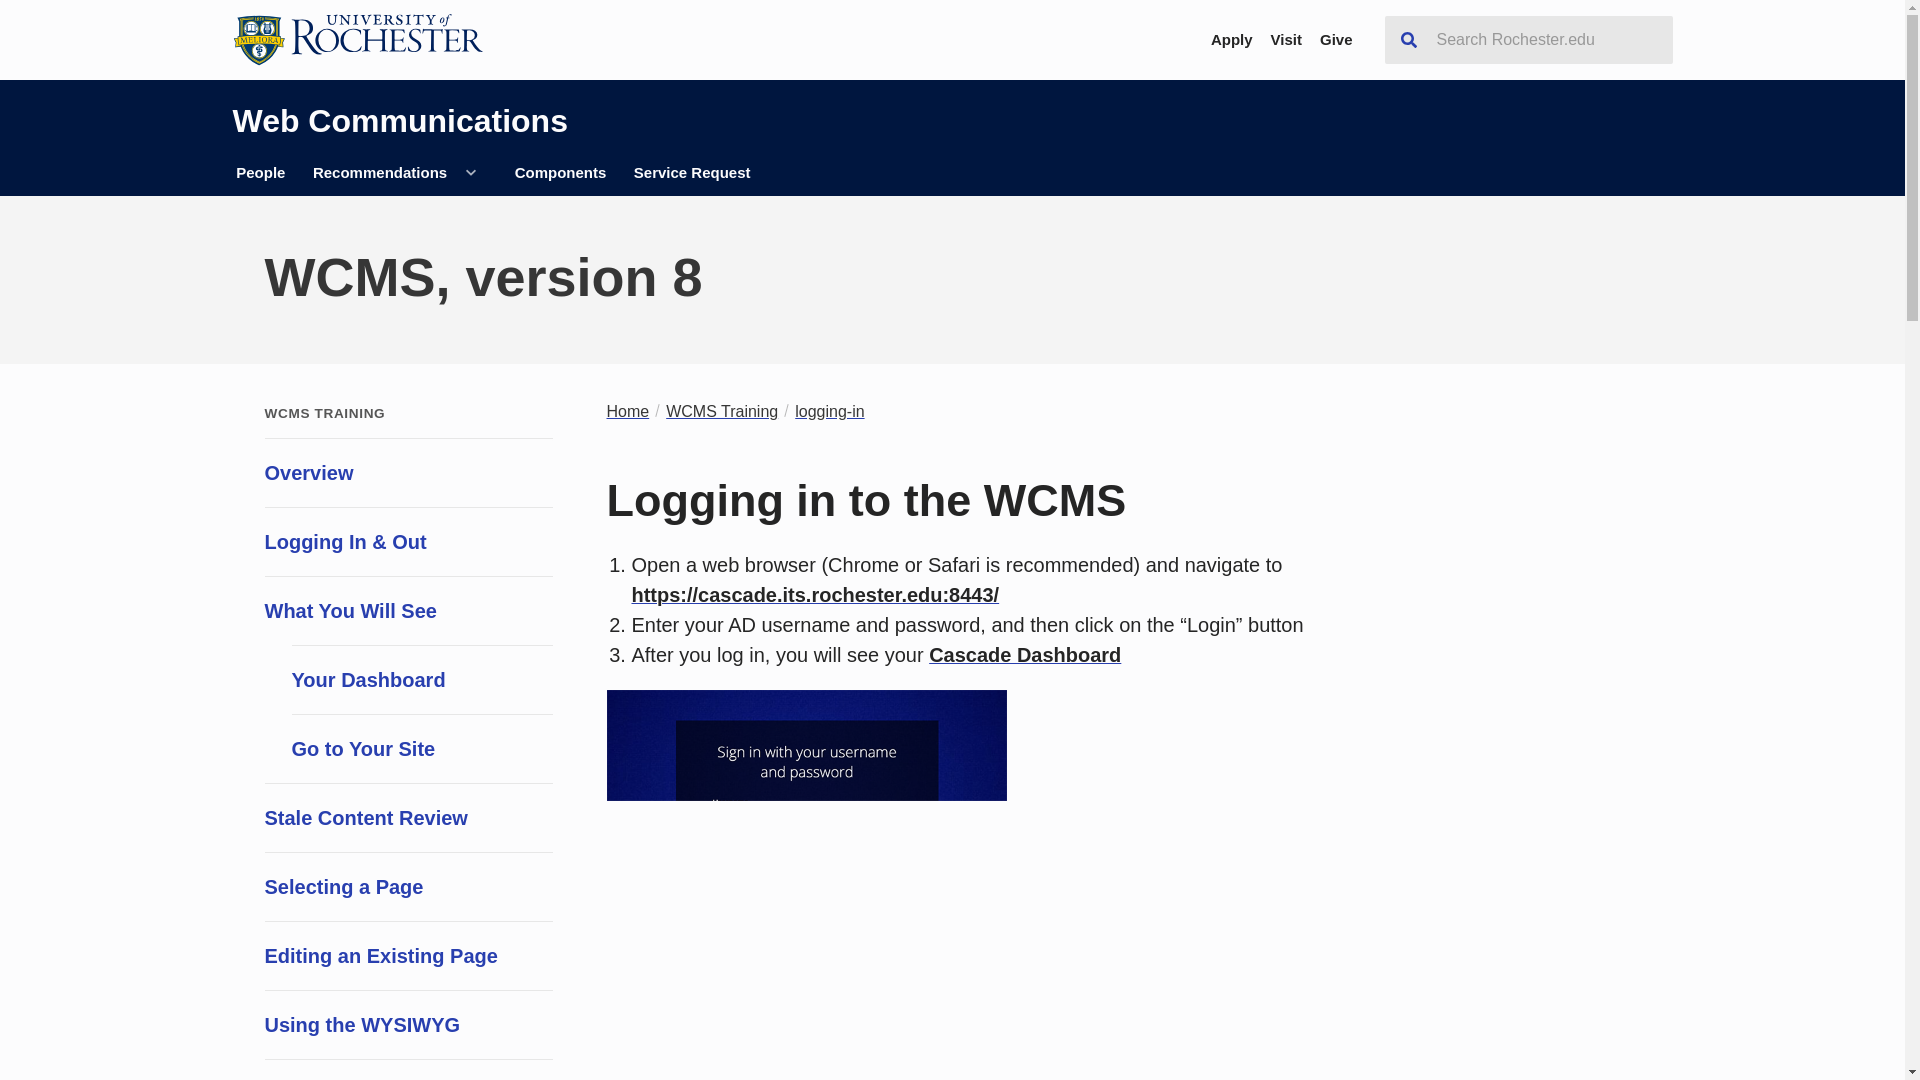  Describe the element at coordinates (380, 173) in the screenshot. I see `Recommendations` at that location.